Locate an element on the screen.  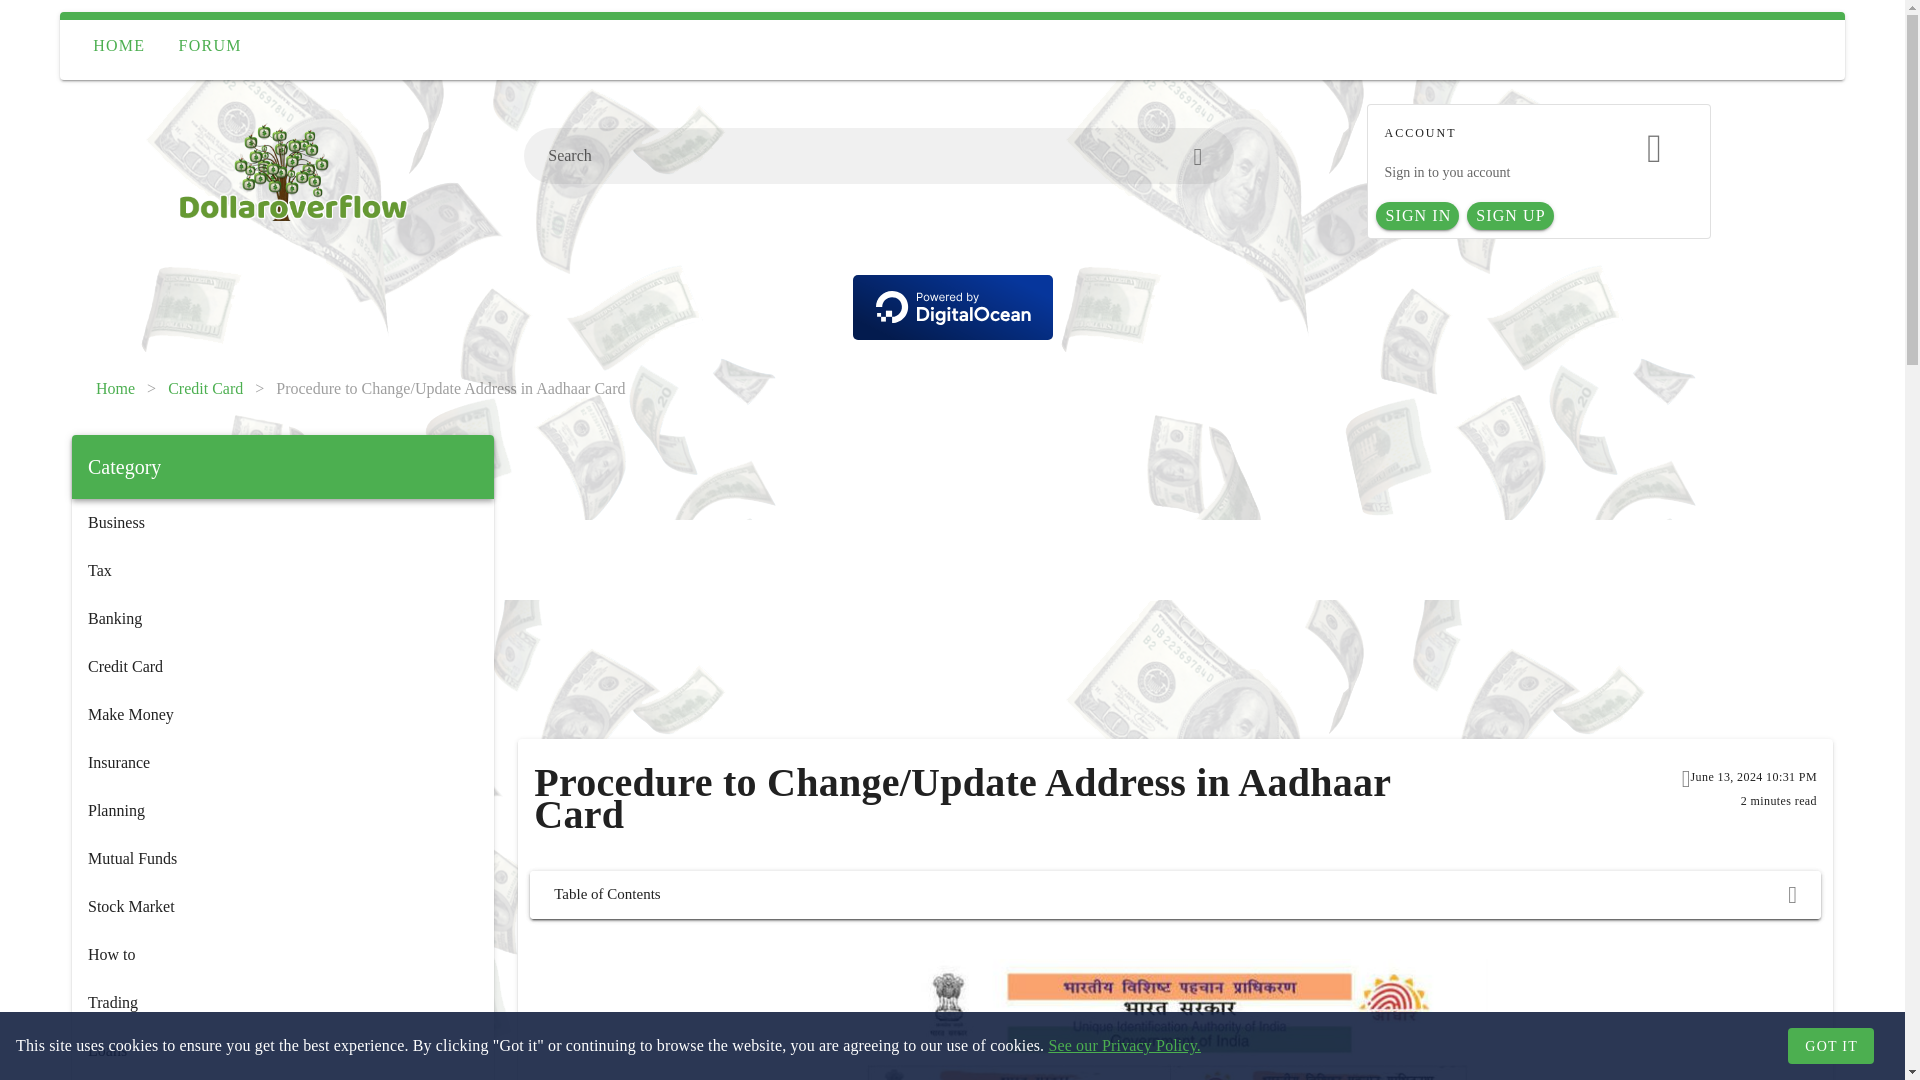
Credit Card is located at coordinates (206, 388).